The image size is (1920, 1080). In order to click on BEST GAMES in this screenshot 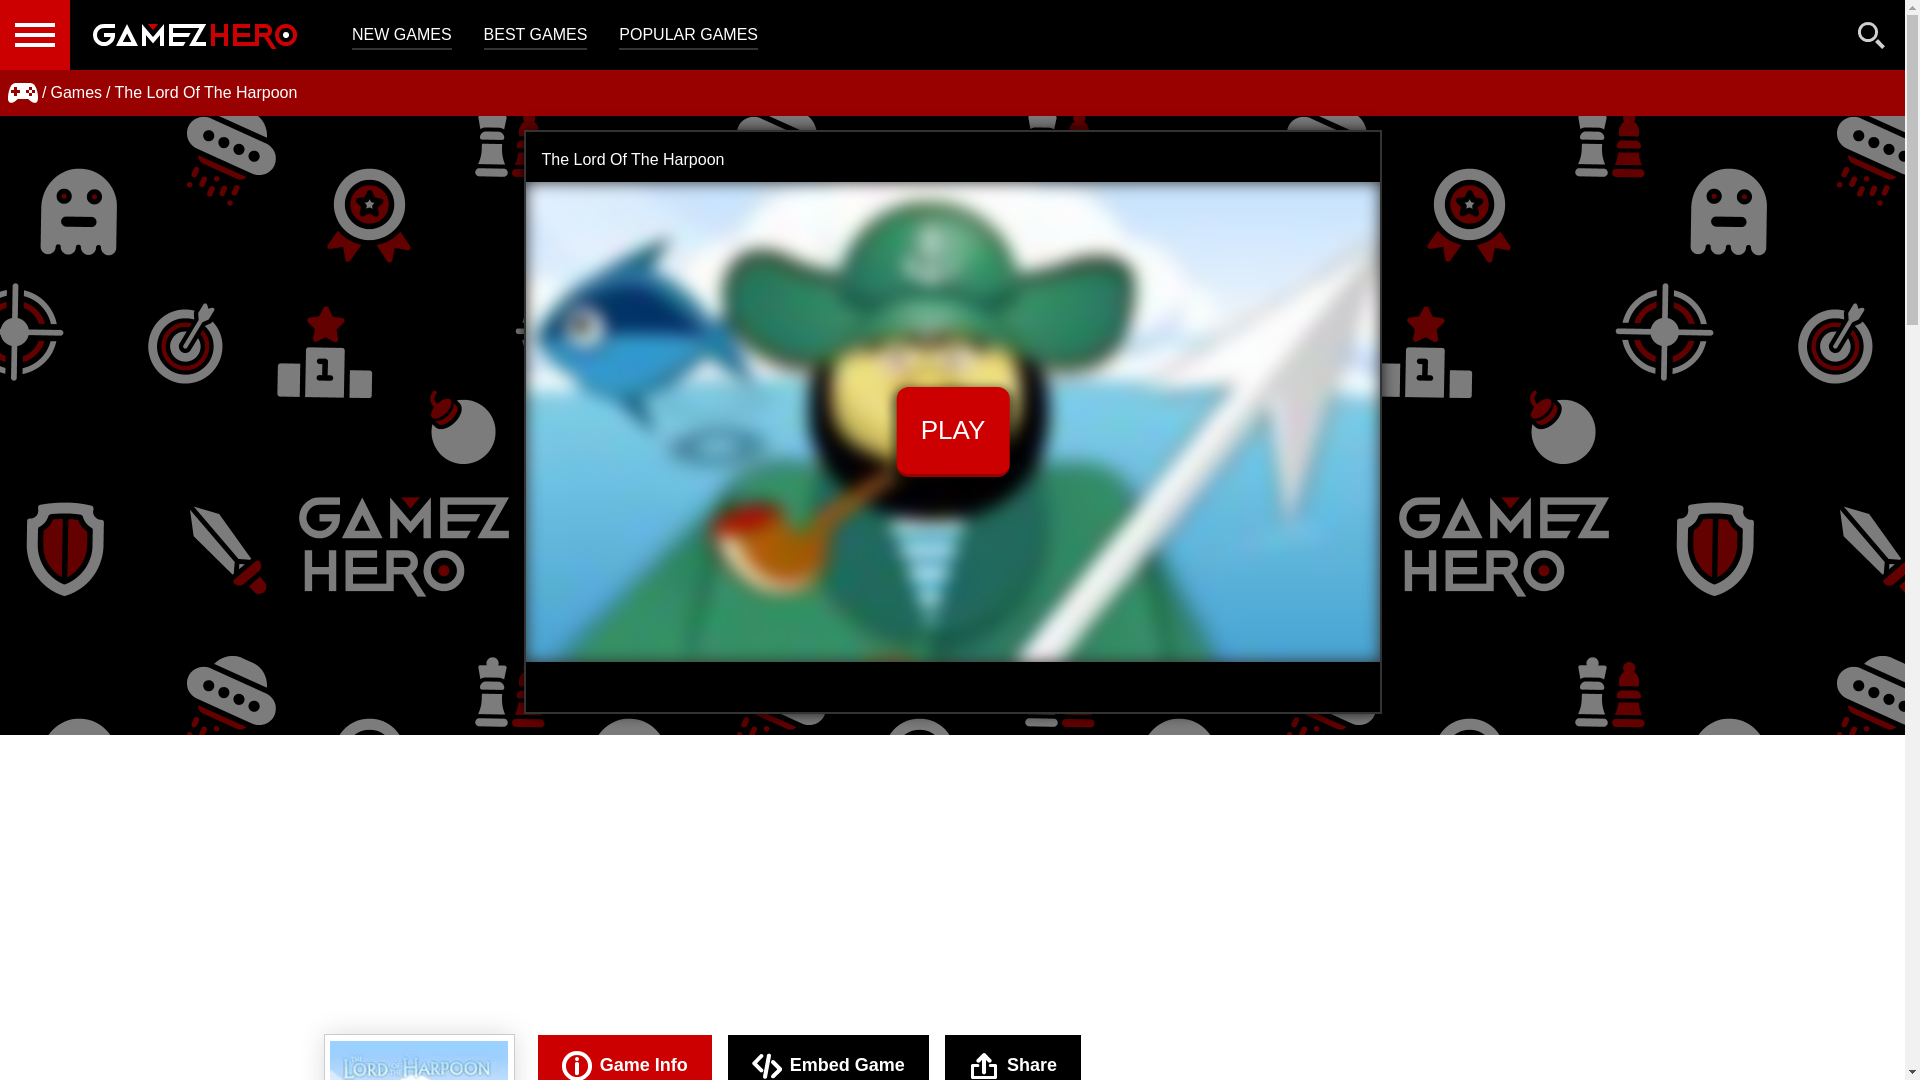, I will do `click(535, 36)`.